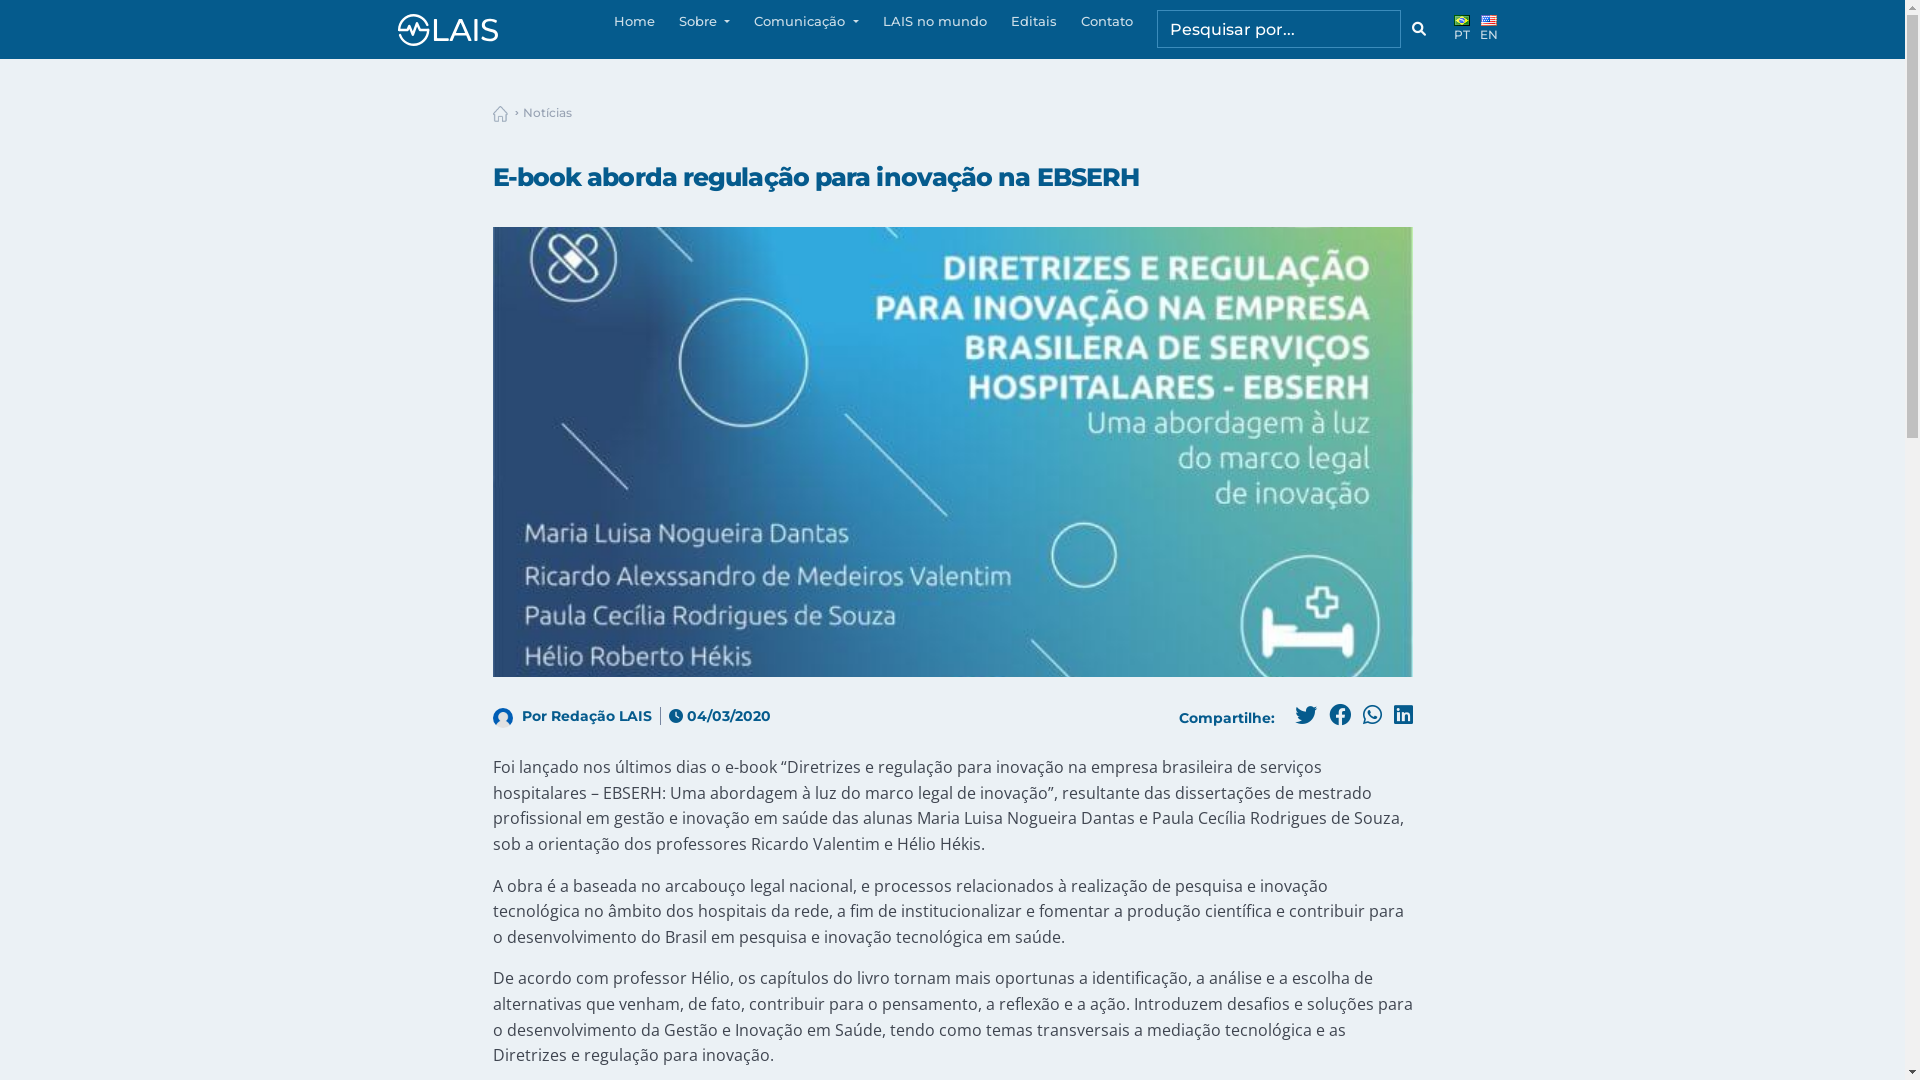 This screenshot has height=1080, width=1920. What do you see at coordinates (704, 24) in the screenshot?
I see `Sobre` at bounding box center [704, 24].